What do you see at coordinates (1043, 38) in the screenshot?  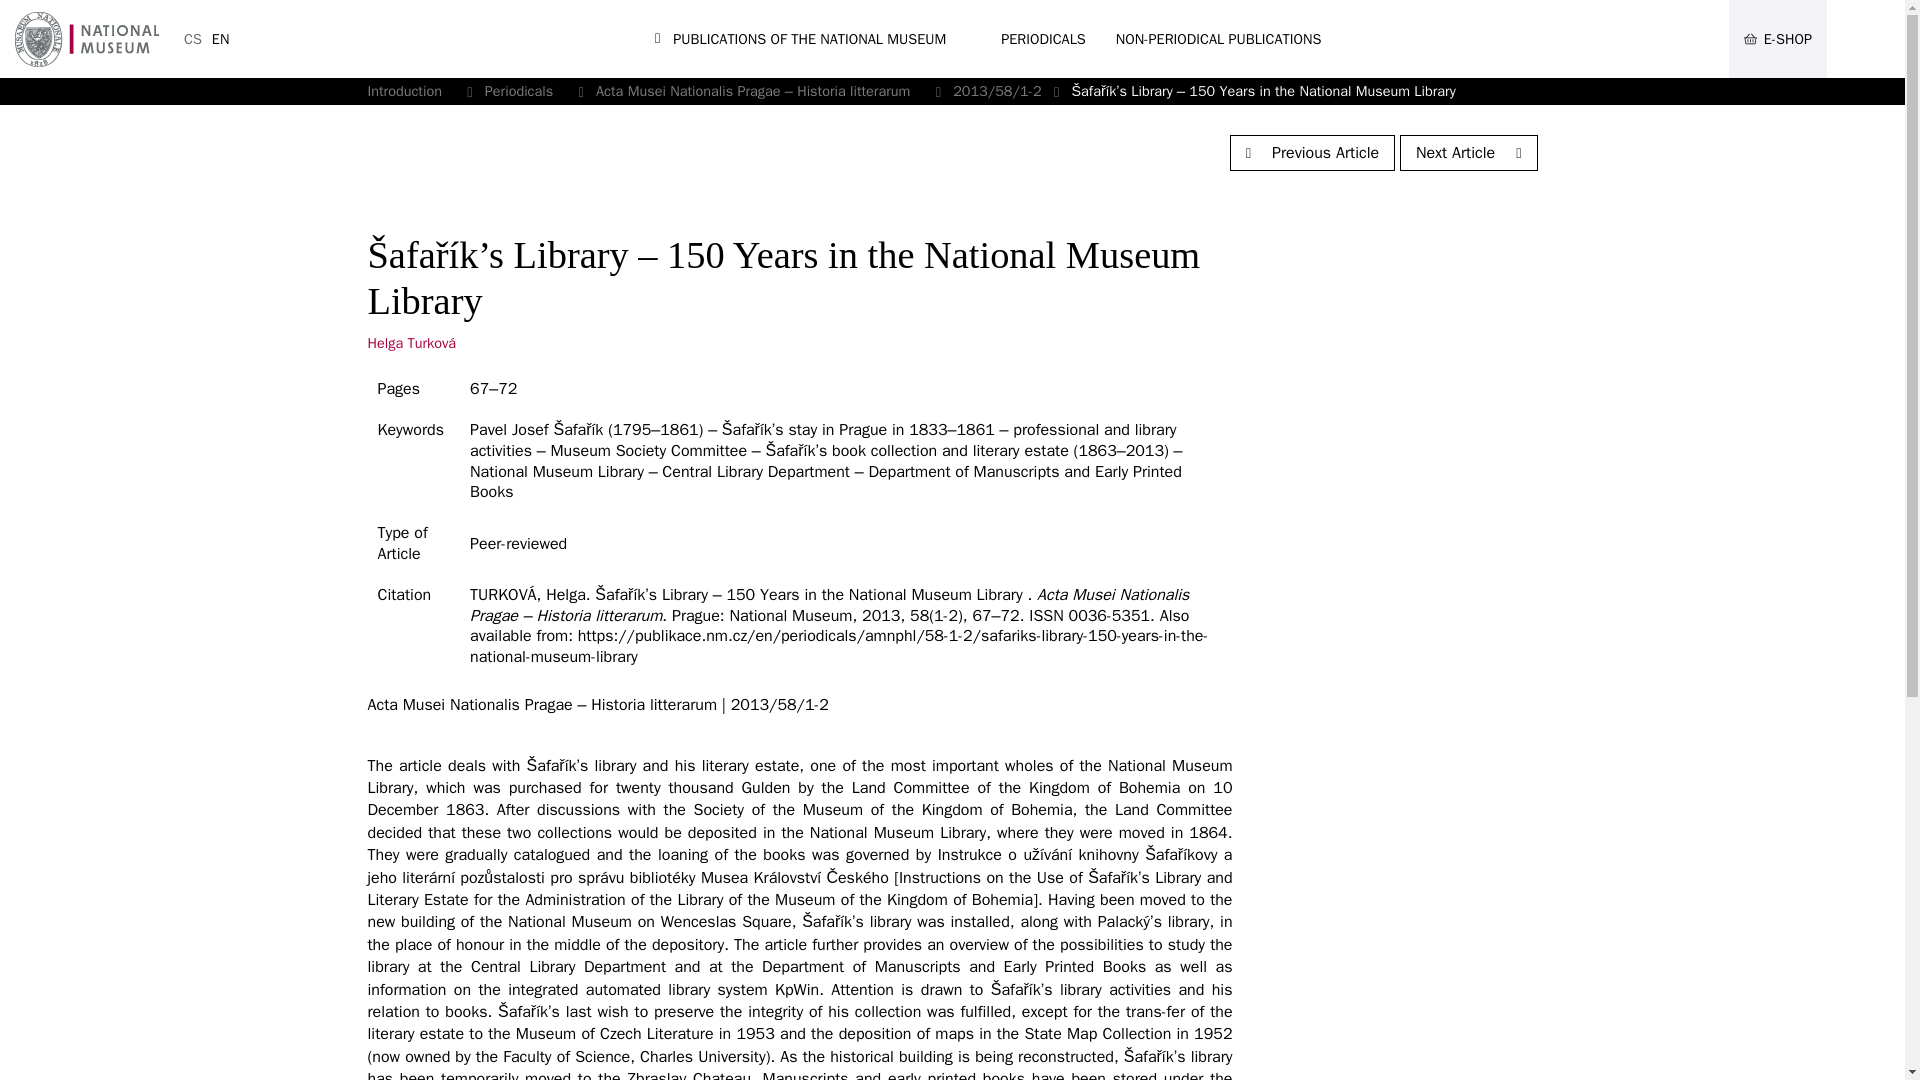 I see `PERIODICALS` at bounding box center [1043, 38].